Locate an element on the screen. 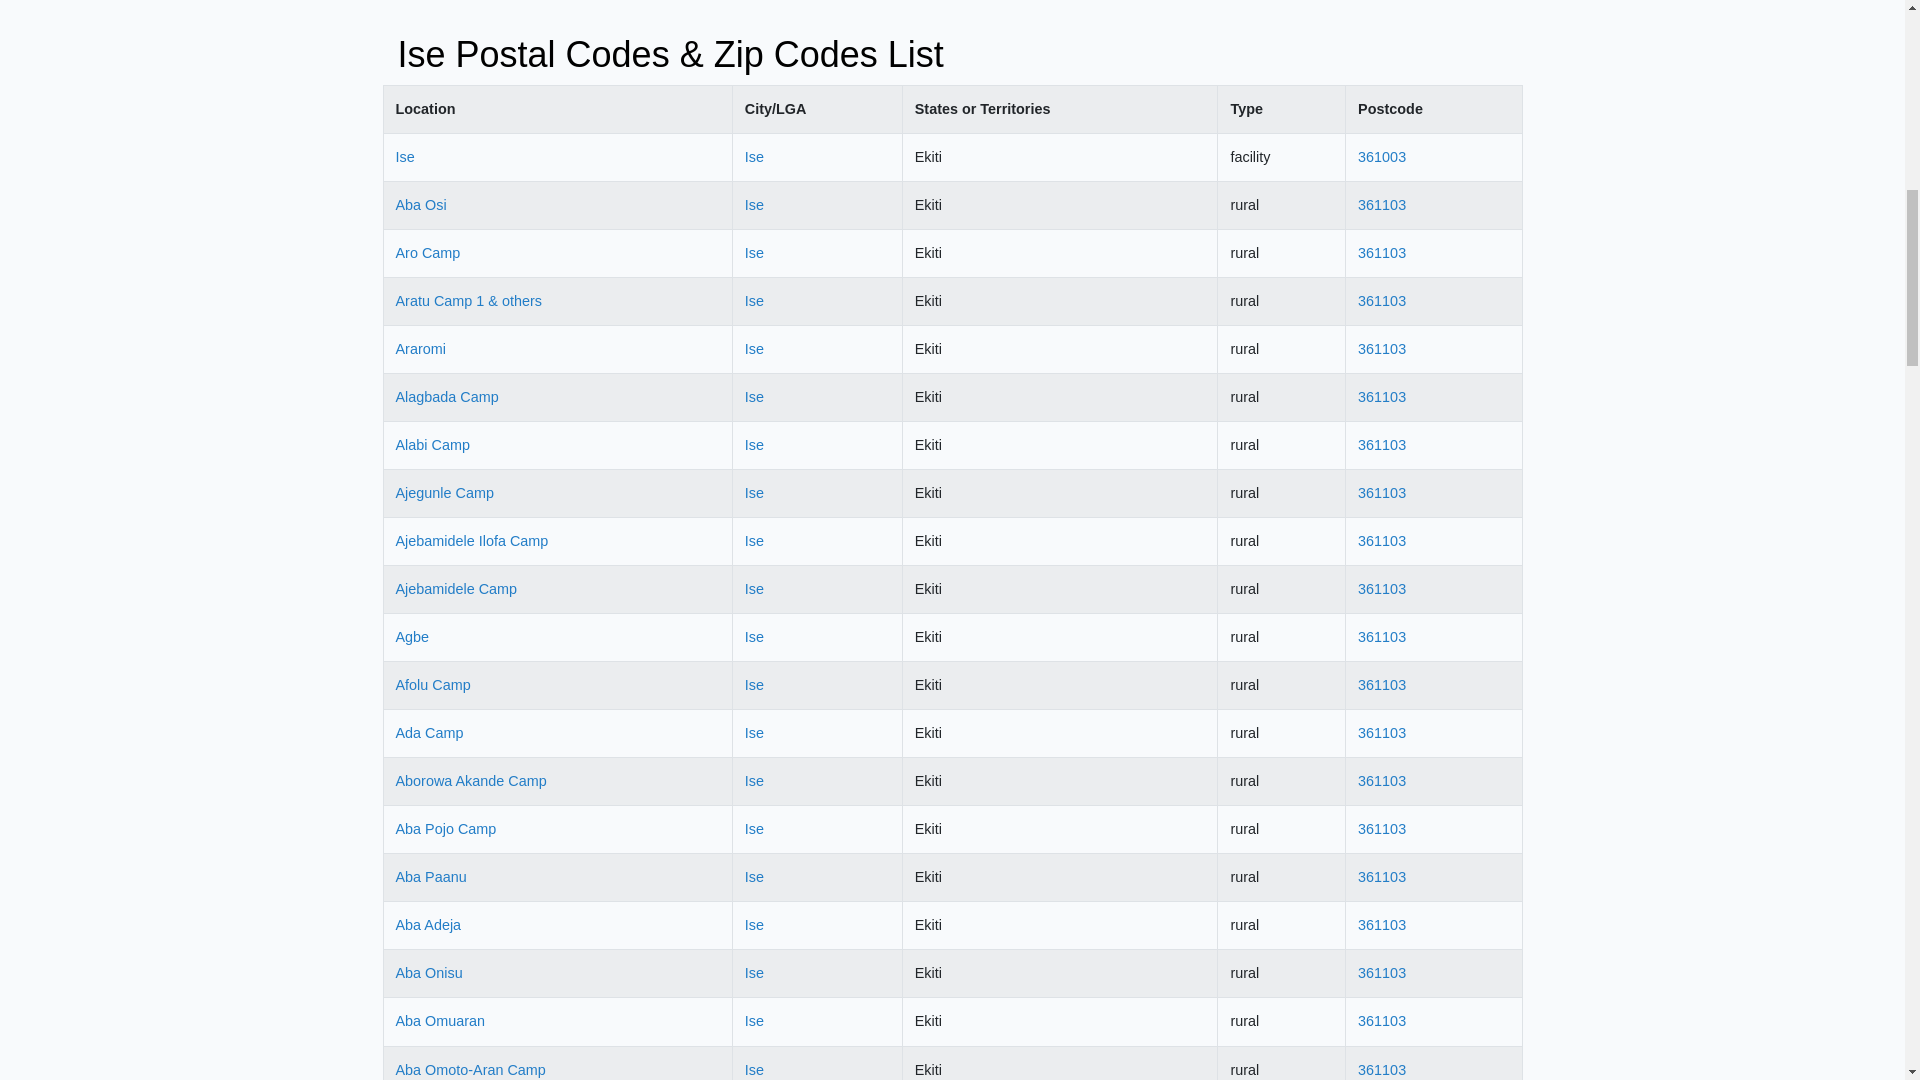  Araromi is located at coordinates (420, 349).